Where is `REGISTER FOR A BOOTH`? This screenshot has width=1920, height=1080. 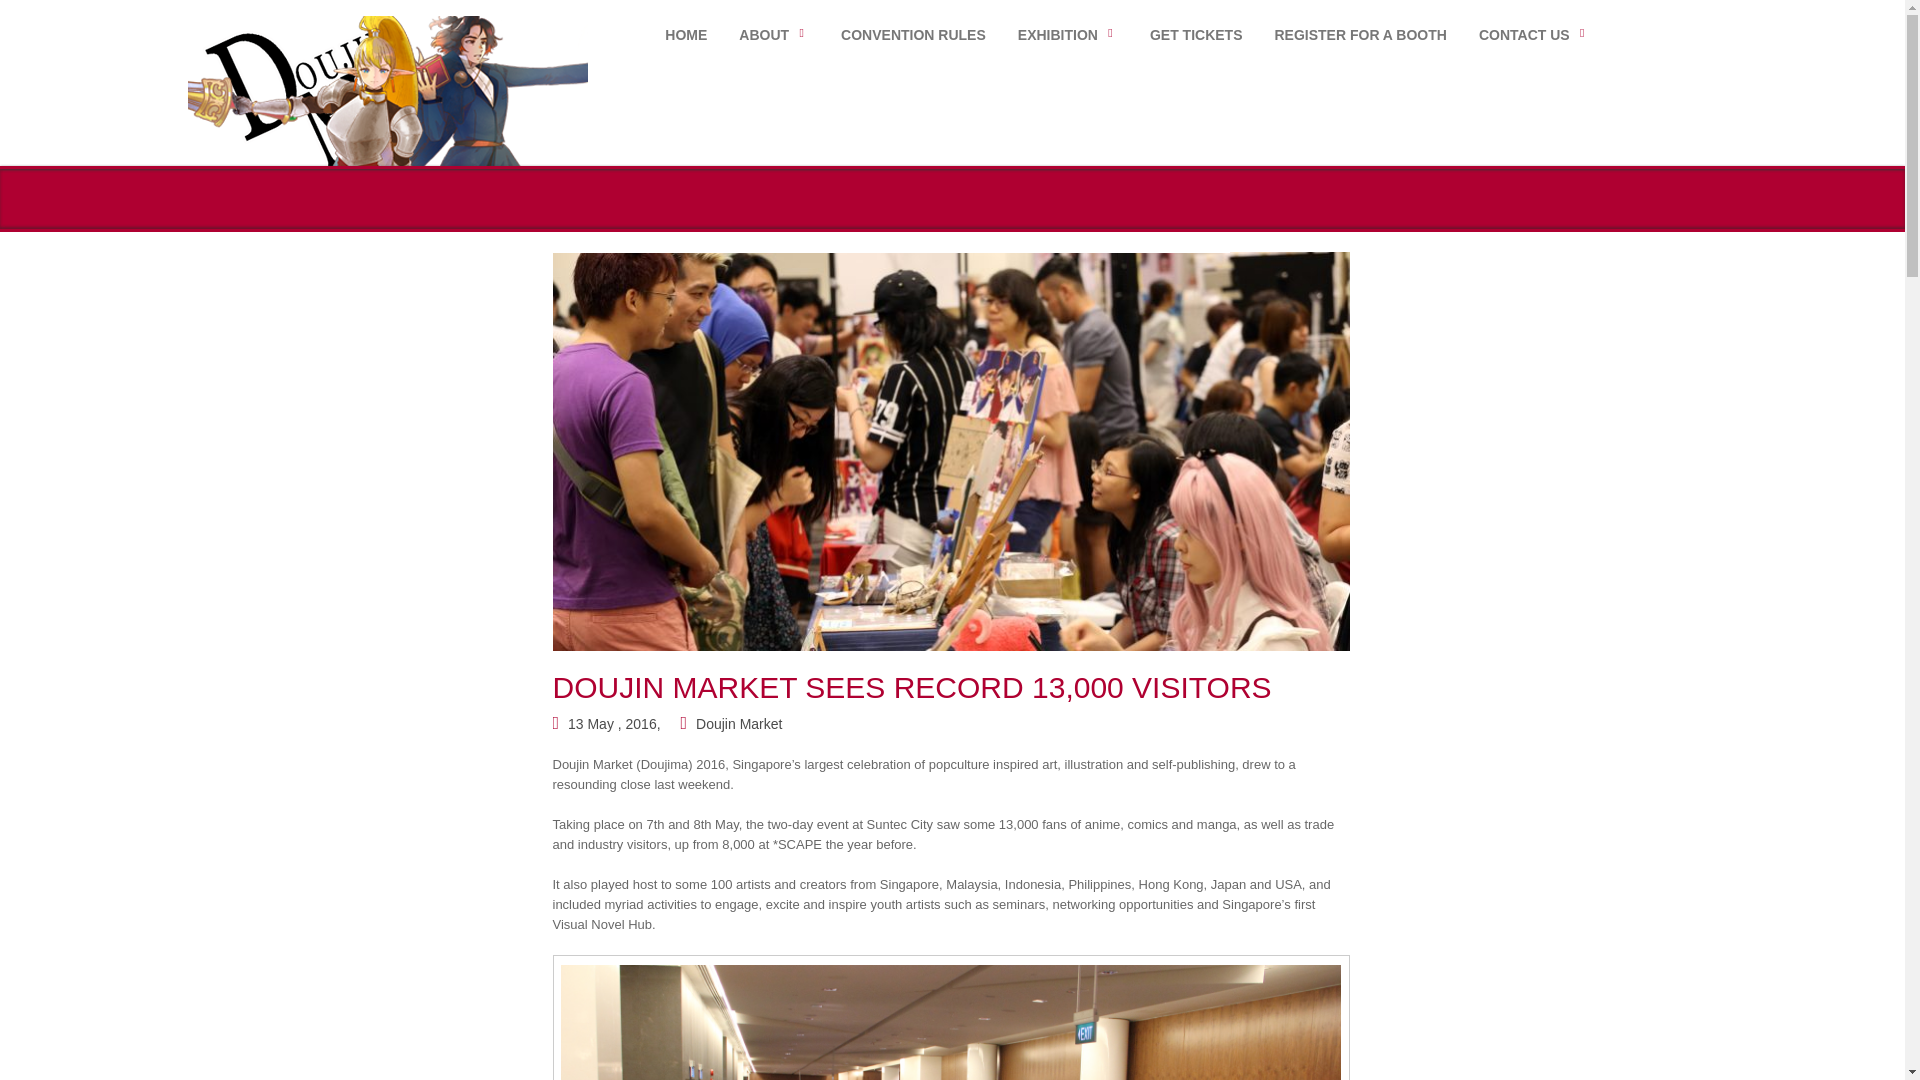 REGISTER FOR A BOOTH is located at coordinates (1360, 35).